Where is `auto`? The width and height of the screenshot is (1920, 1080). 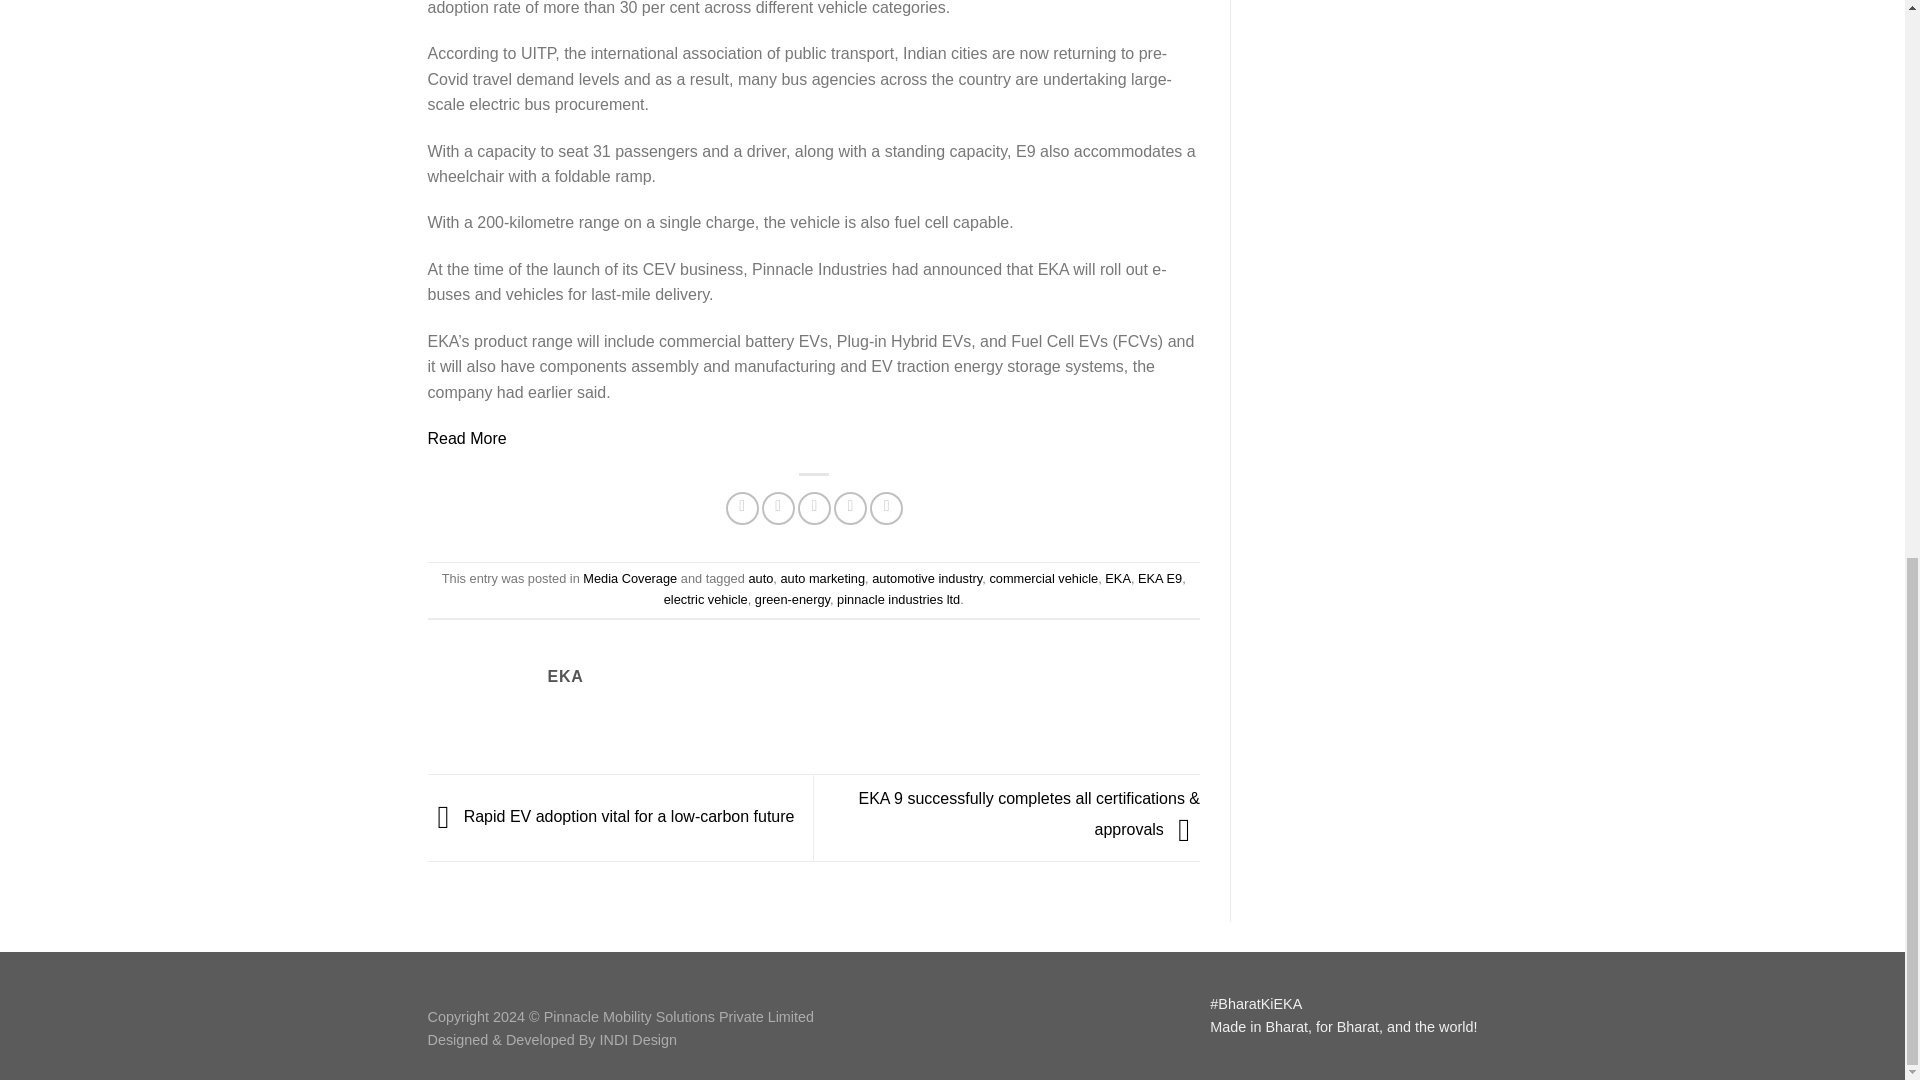
auto is located at coordinates (760, 578).